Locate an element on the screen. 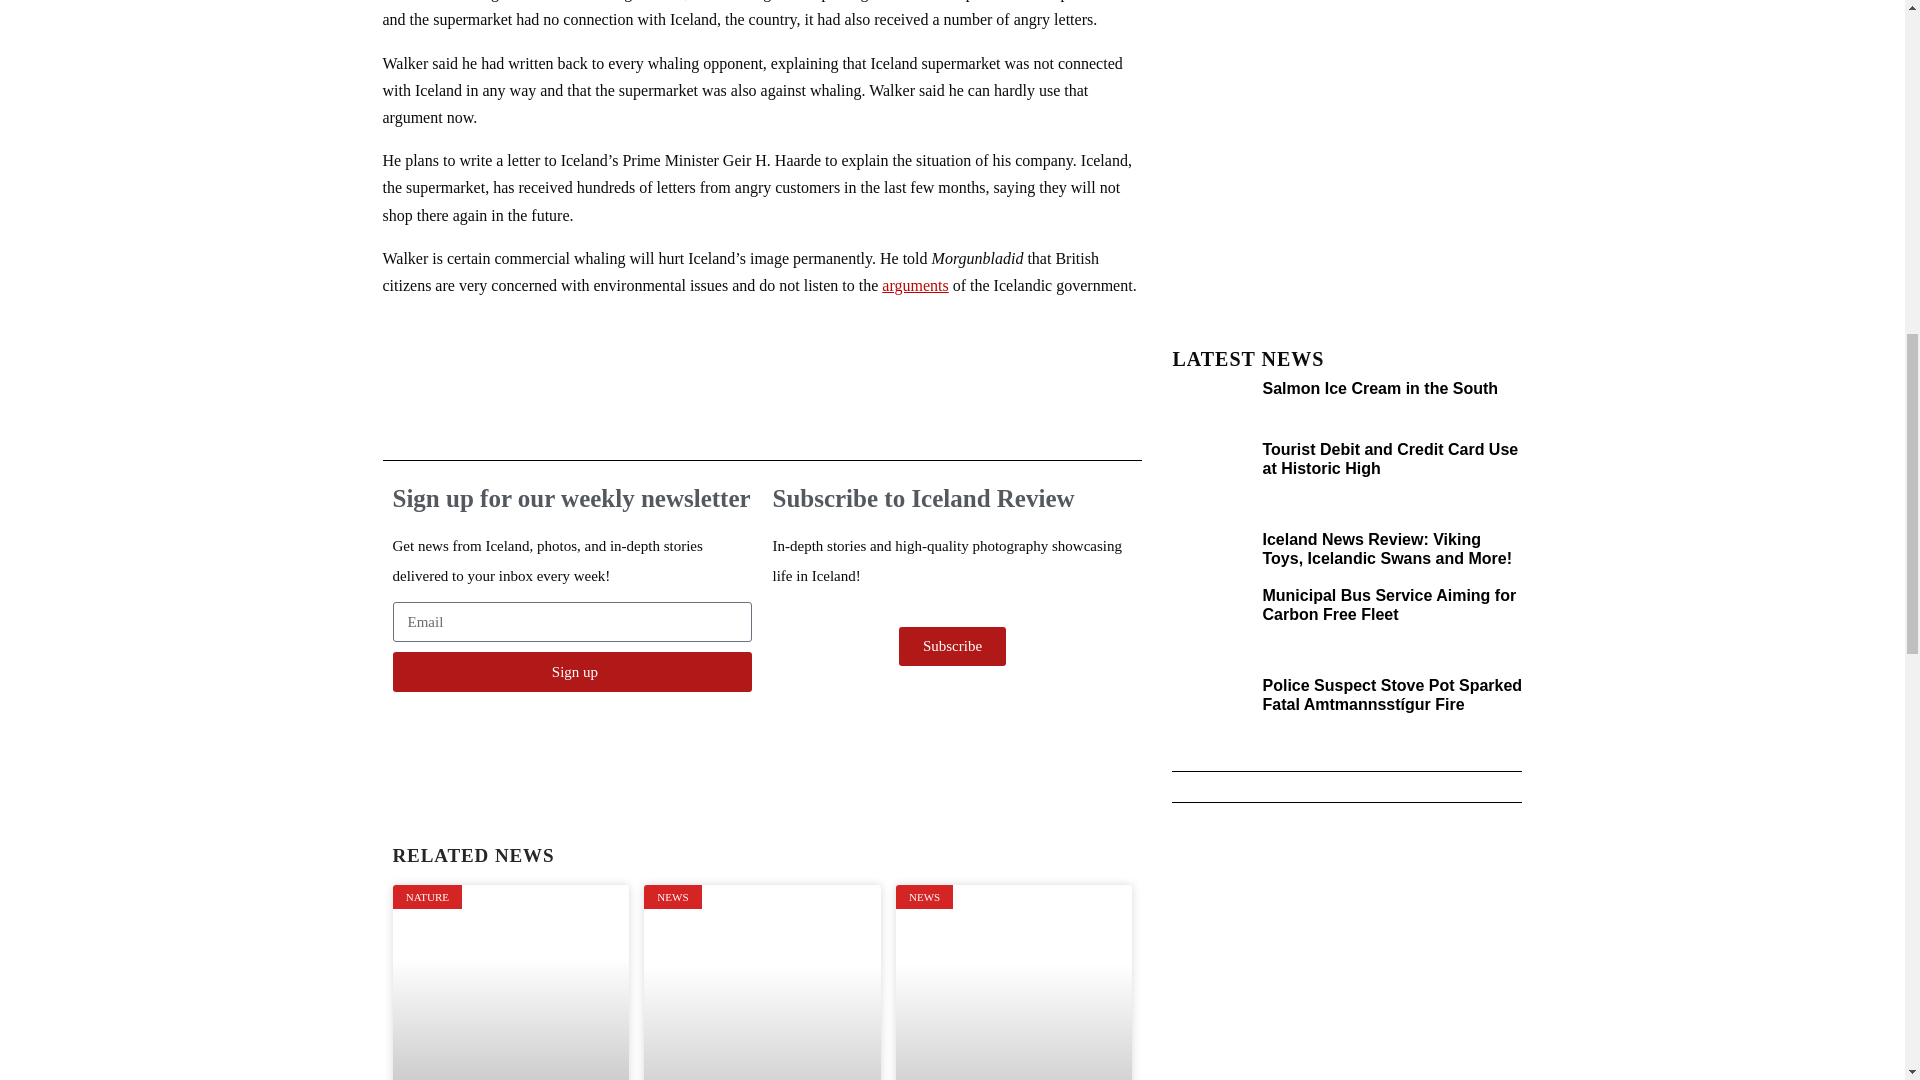 Image resolution: width=1920 pixels, height=1080 pixels. Municipal Bus Service Aiming for Carbon Free Fleet is located at coordinates (1388, 605).